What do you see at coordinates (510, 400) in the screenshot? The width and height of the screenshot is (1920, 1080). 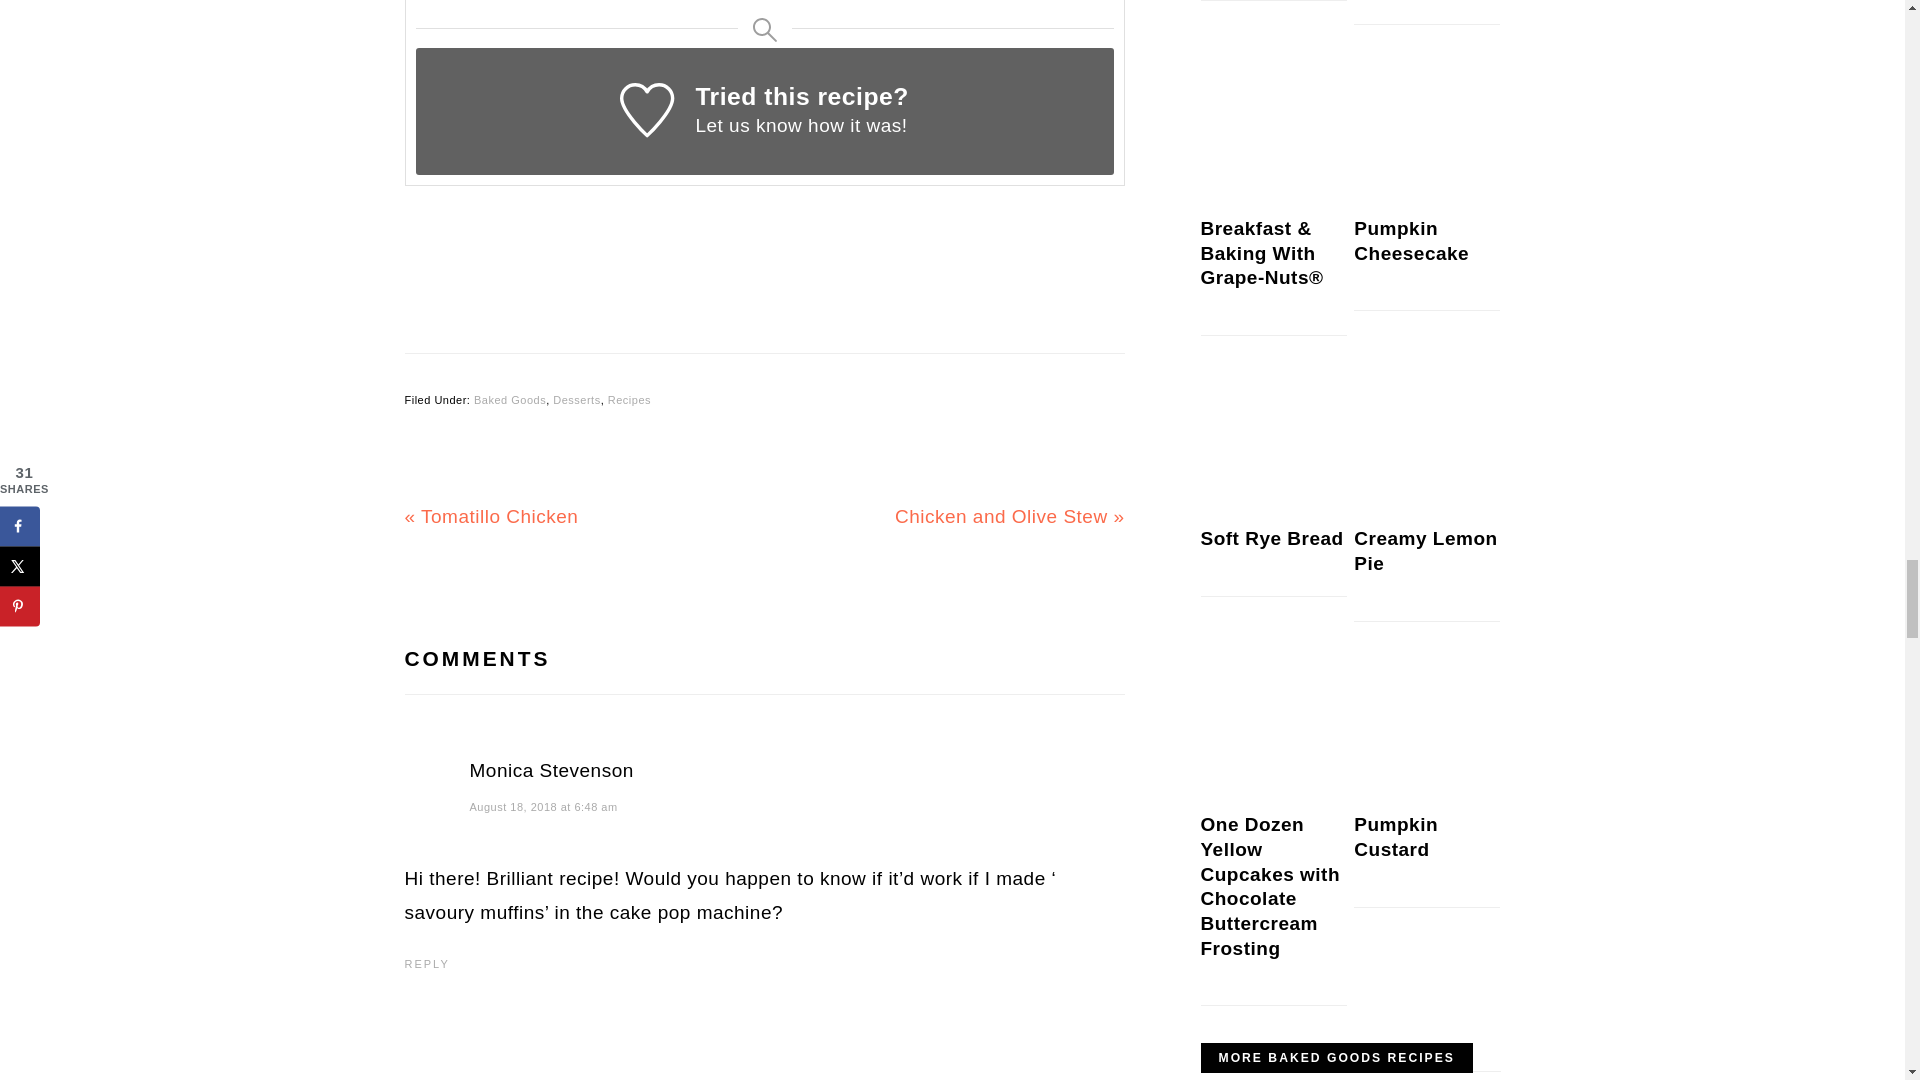 I see `Baked Goods` at bounding box center [510, 400].